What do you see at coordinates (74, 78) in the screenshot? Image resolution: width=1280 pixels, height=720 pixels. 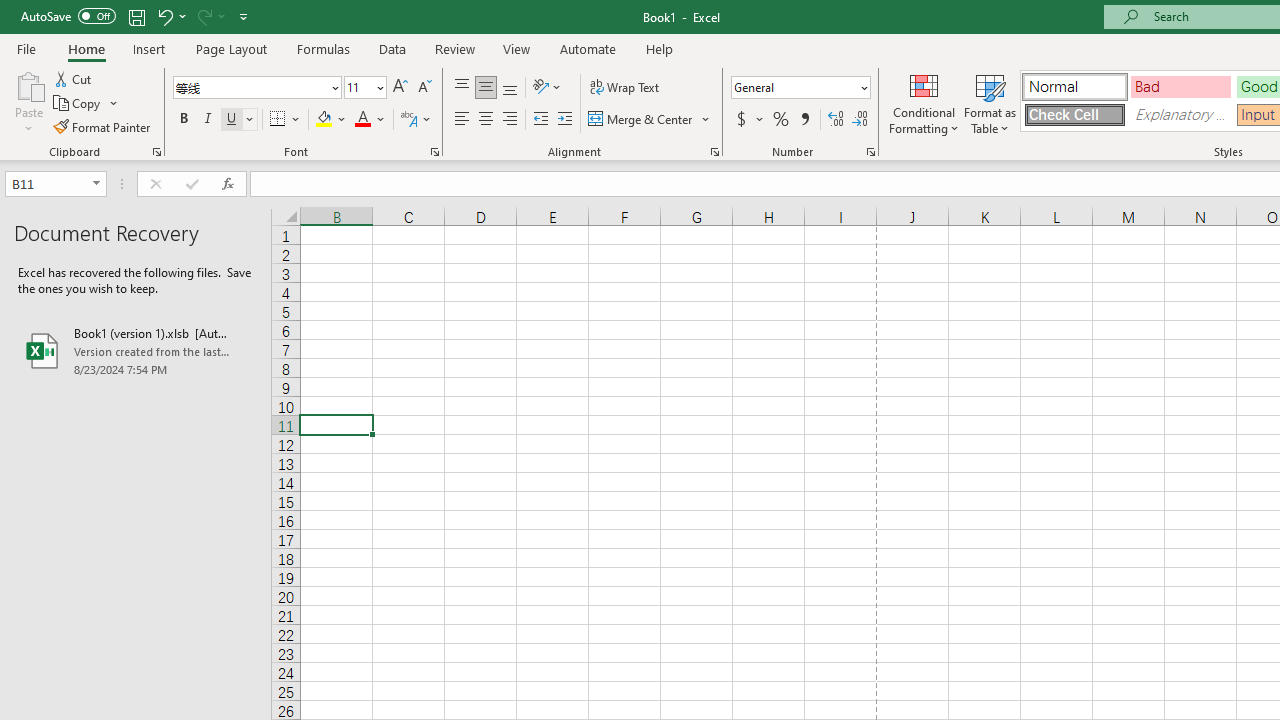 I see `Cut` at bounding box center [74, 78].